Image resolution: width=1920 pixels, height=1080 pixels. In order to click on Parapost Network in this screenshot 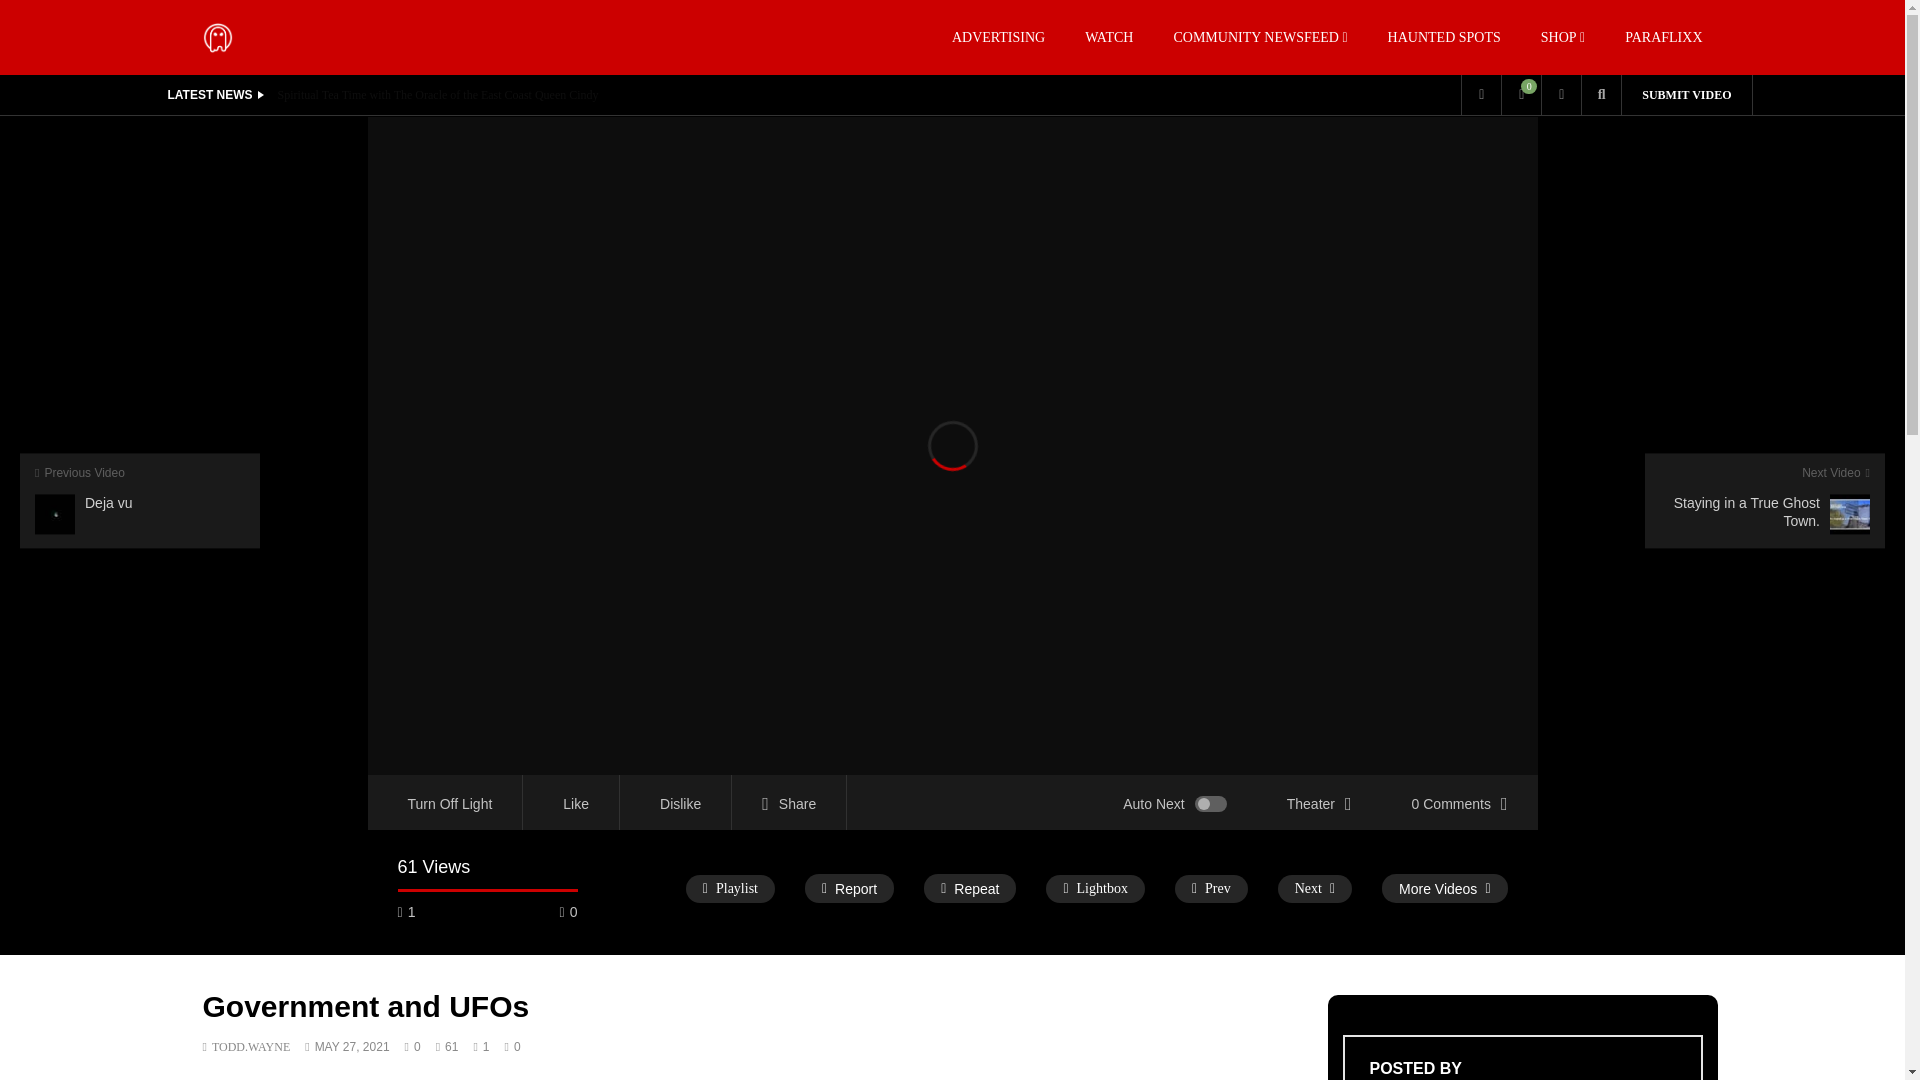, I will do `click(216, 36)`.